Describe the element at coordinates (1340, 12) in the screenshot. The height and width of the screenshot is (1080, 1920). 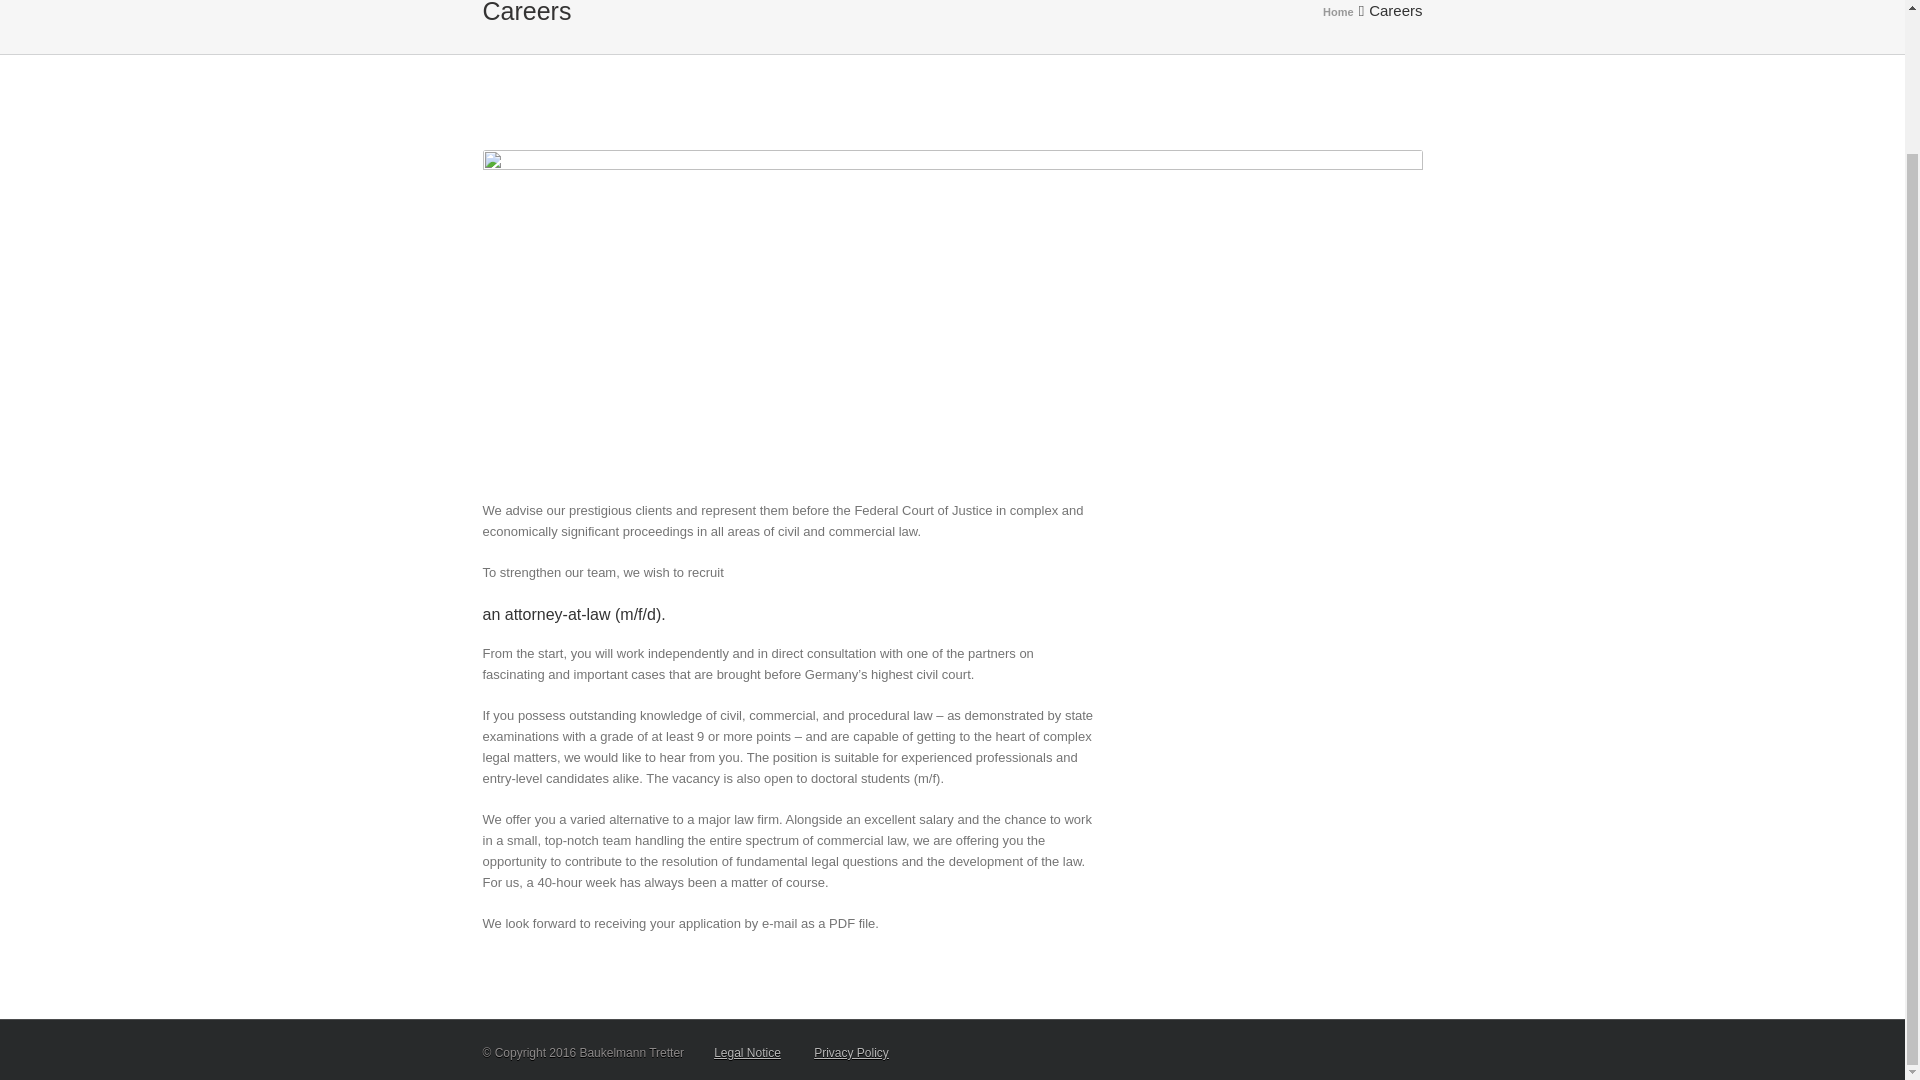
I see `Home` at that location.